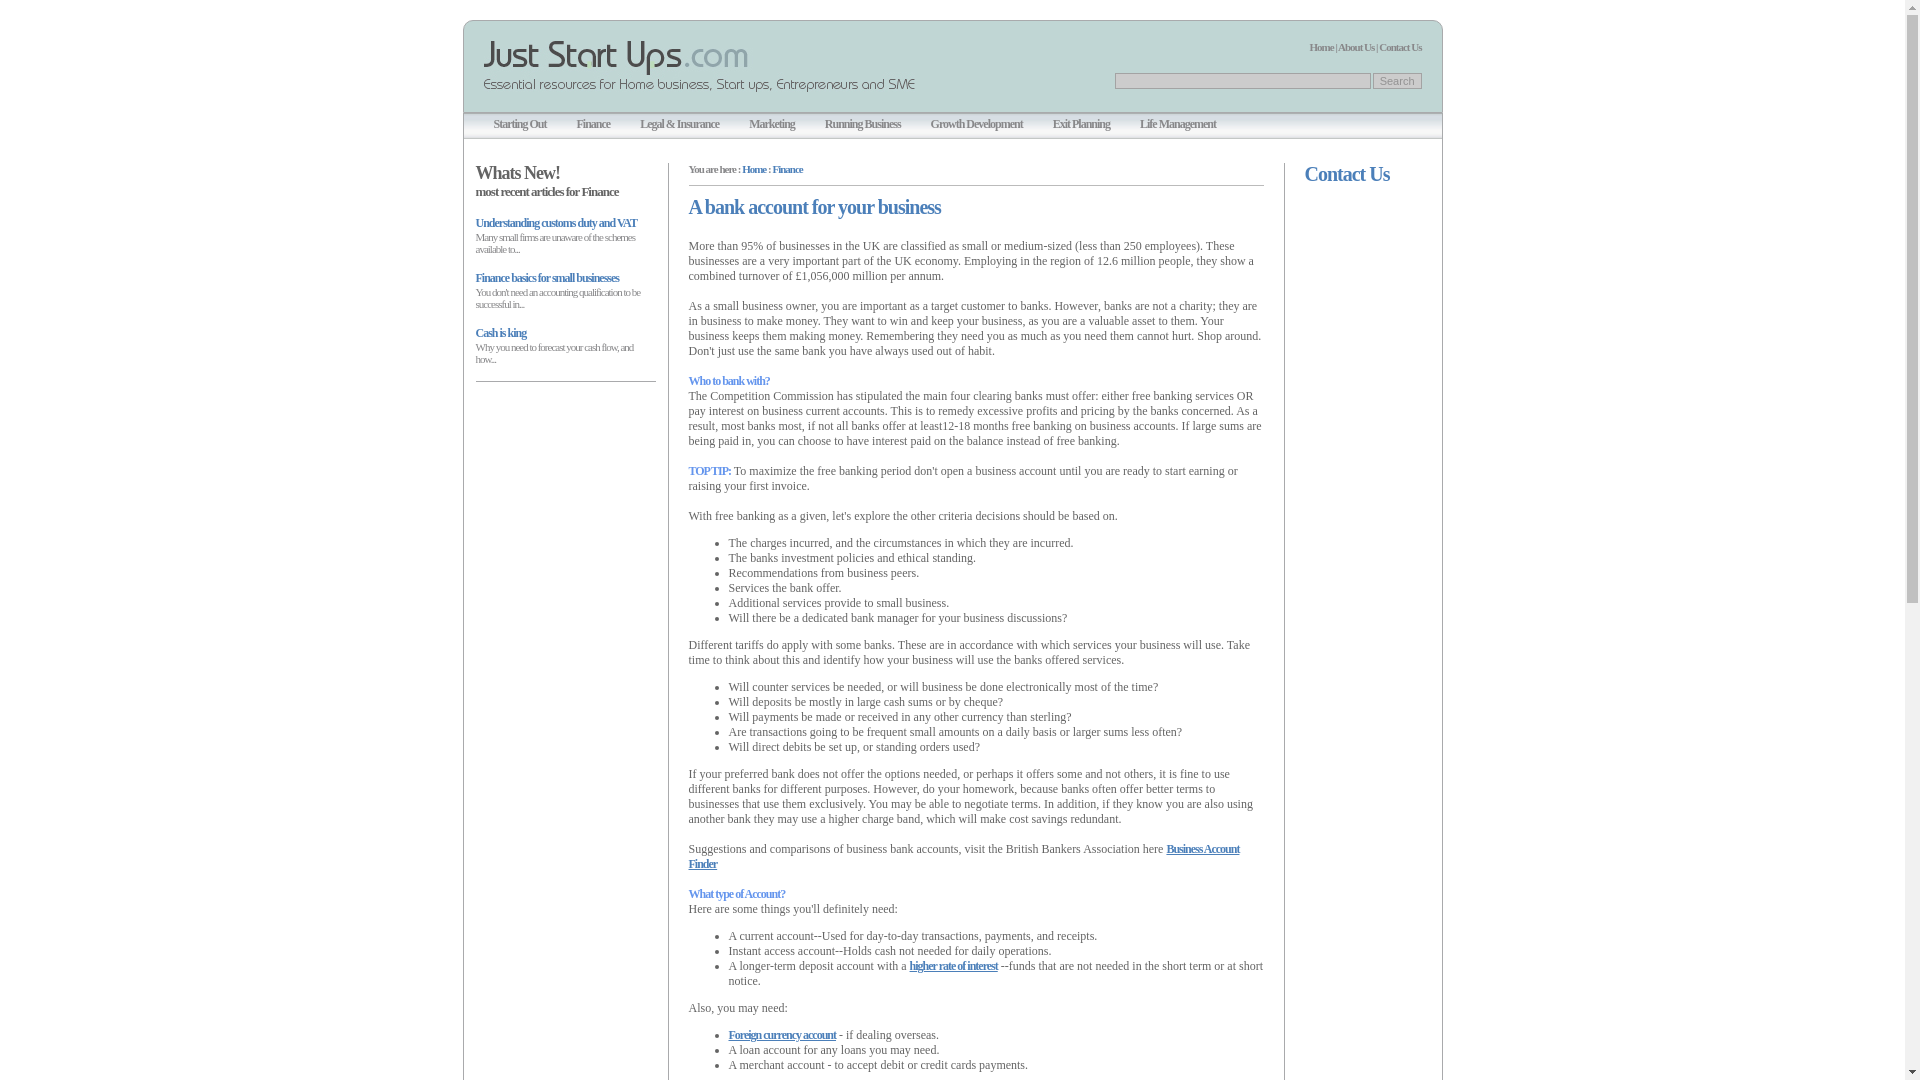 Image resolution: width=1920 pixels, height=1080 pixels. Describe the element at coordinates (1322, 46) in the screenshot. I see `Home` at that location.